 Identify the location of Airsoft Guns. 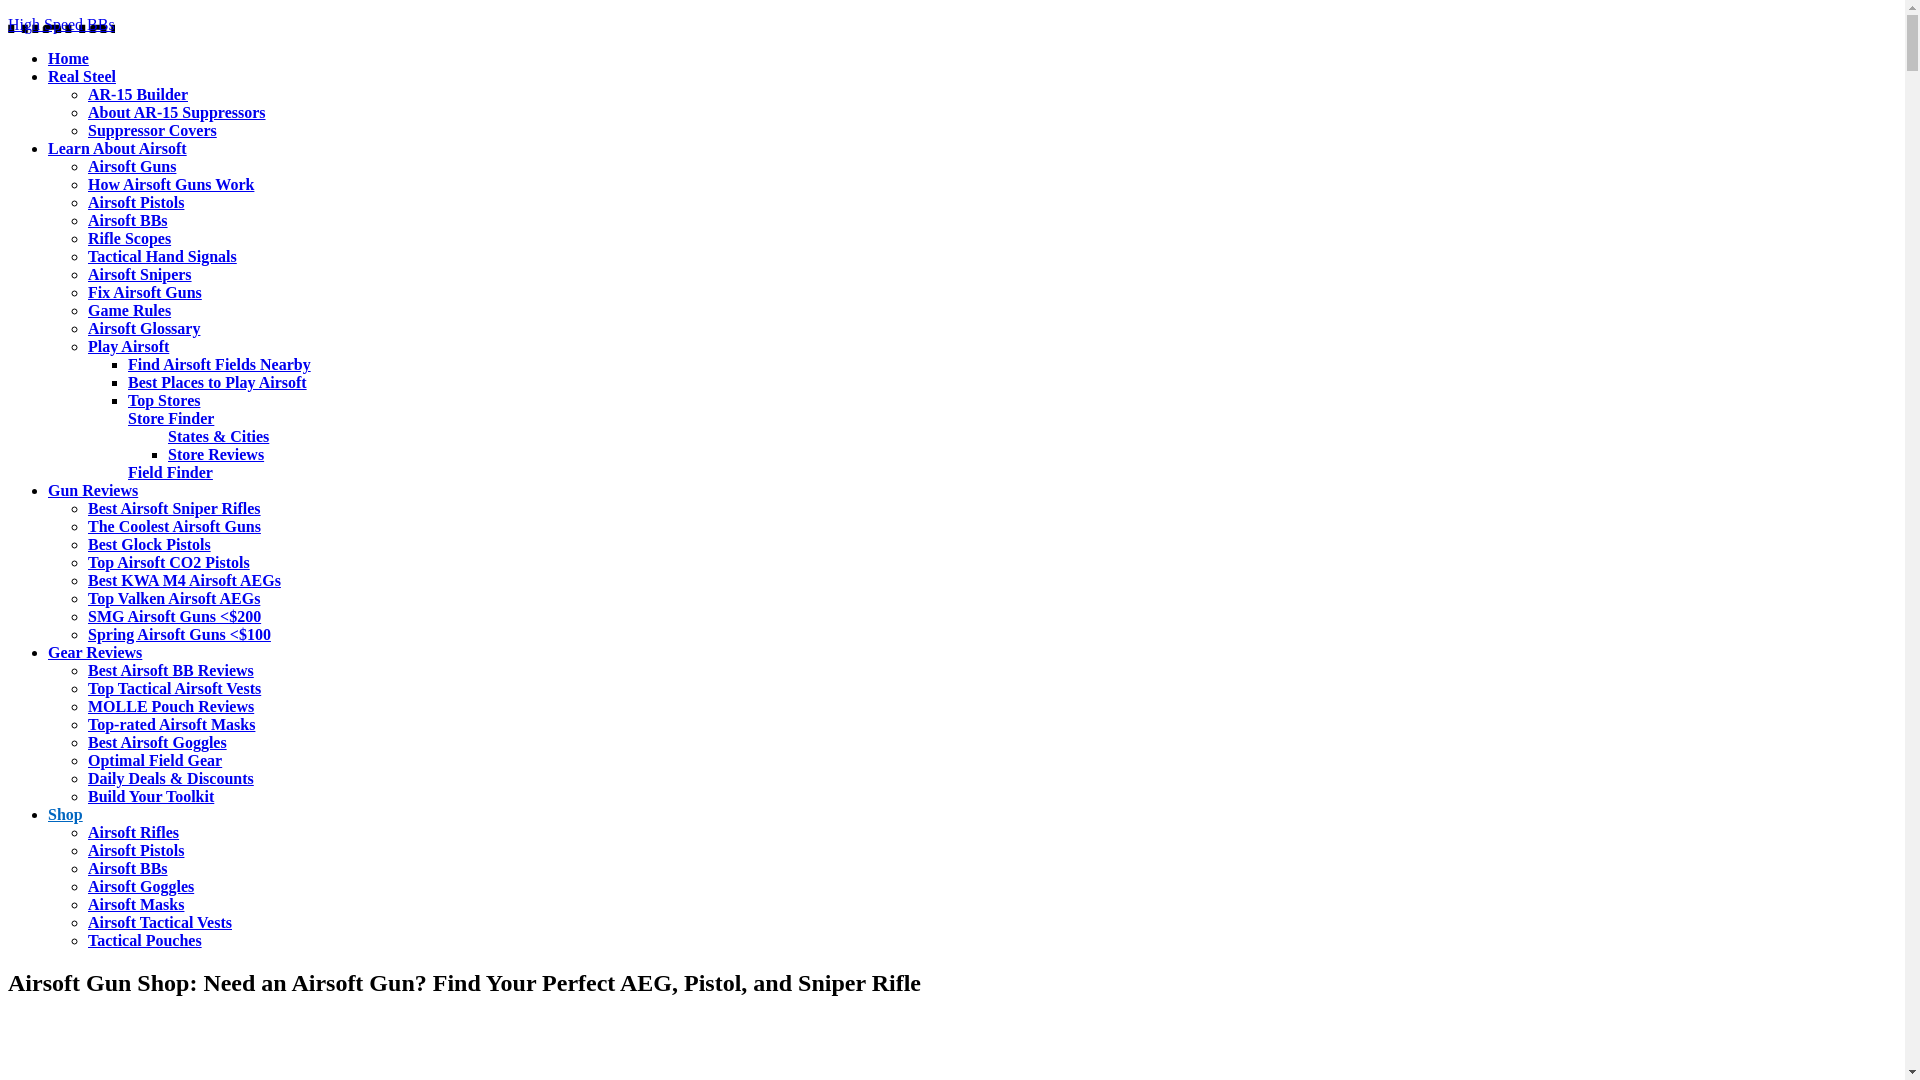
(132, 166).